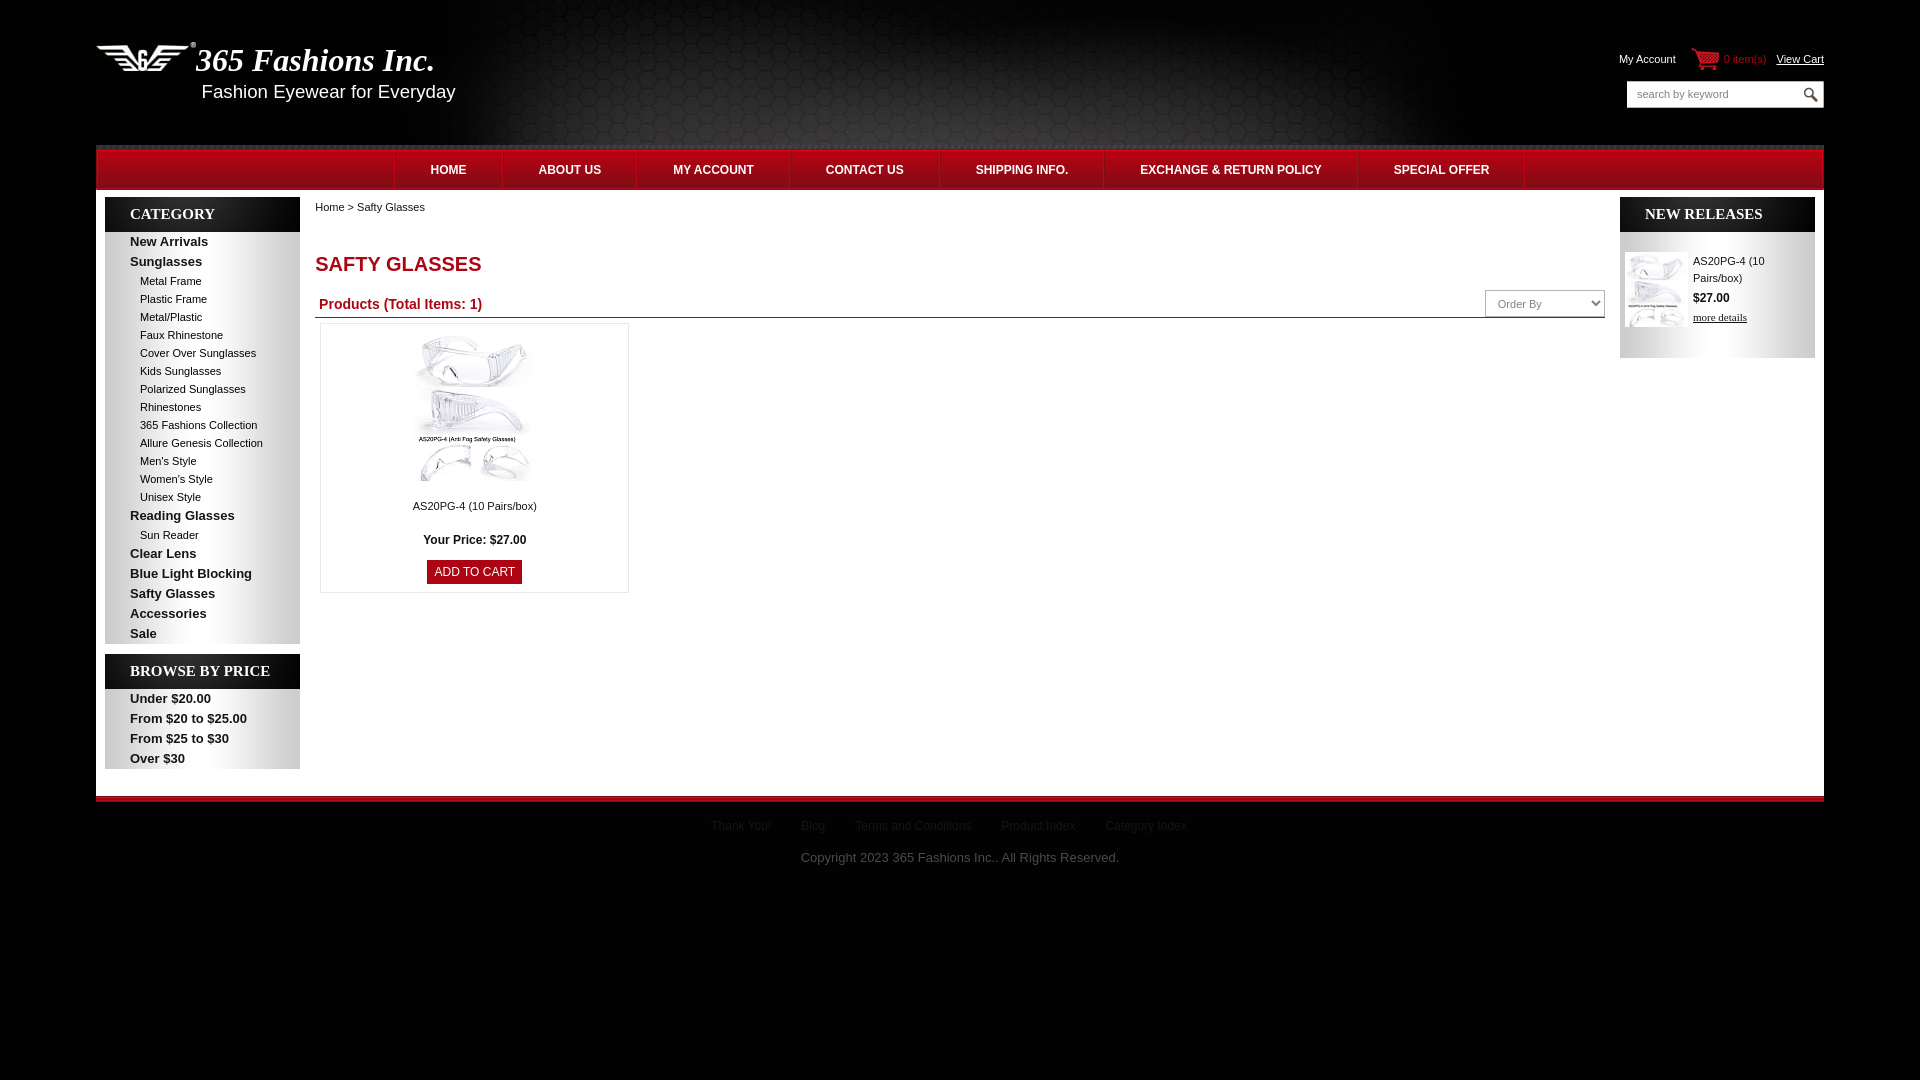  What do you see at coordinates (1648, 59) in the screenshot?
I see `My Account` at bounding box center [1648, 59].